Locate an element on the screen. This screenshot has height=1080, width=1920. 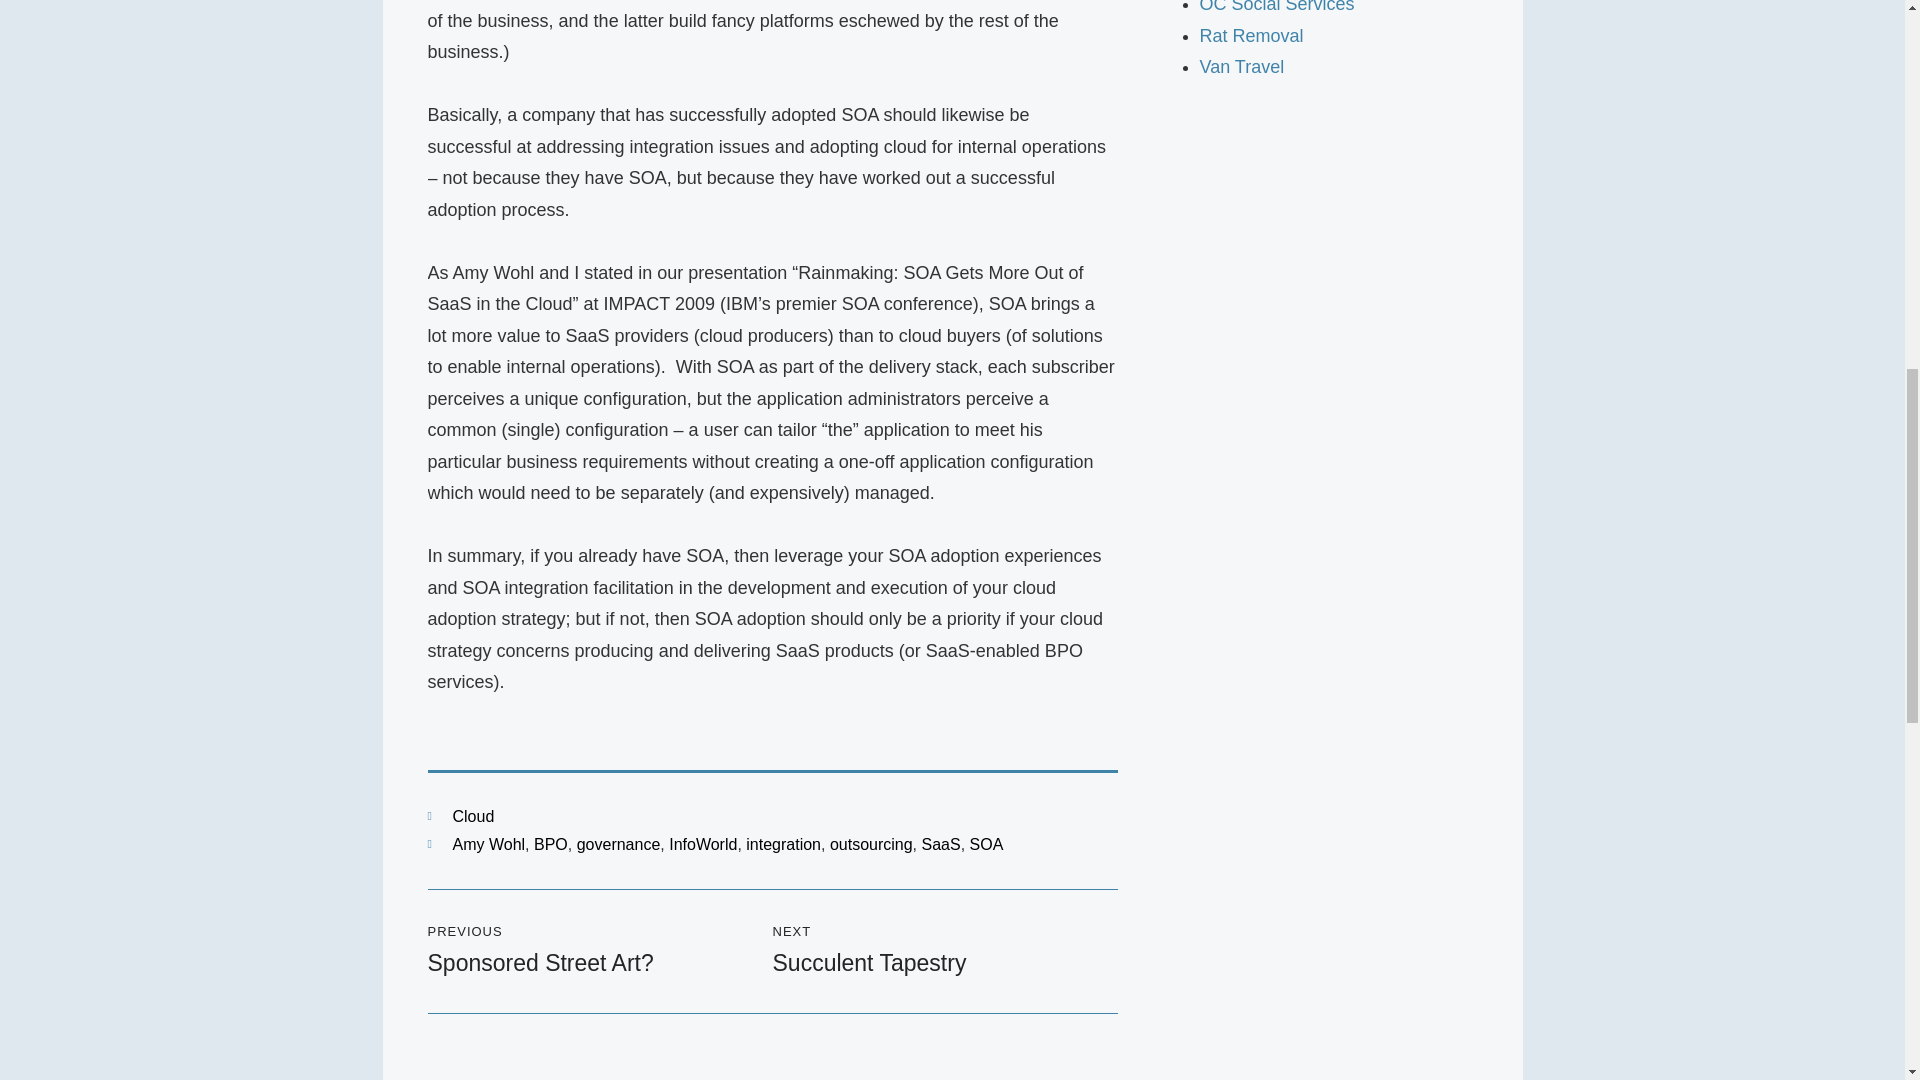
SOA is located at coordinates (986, 844).